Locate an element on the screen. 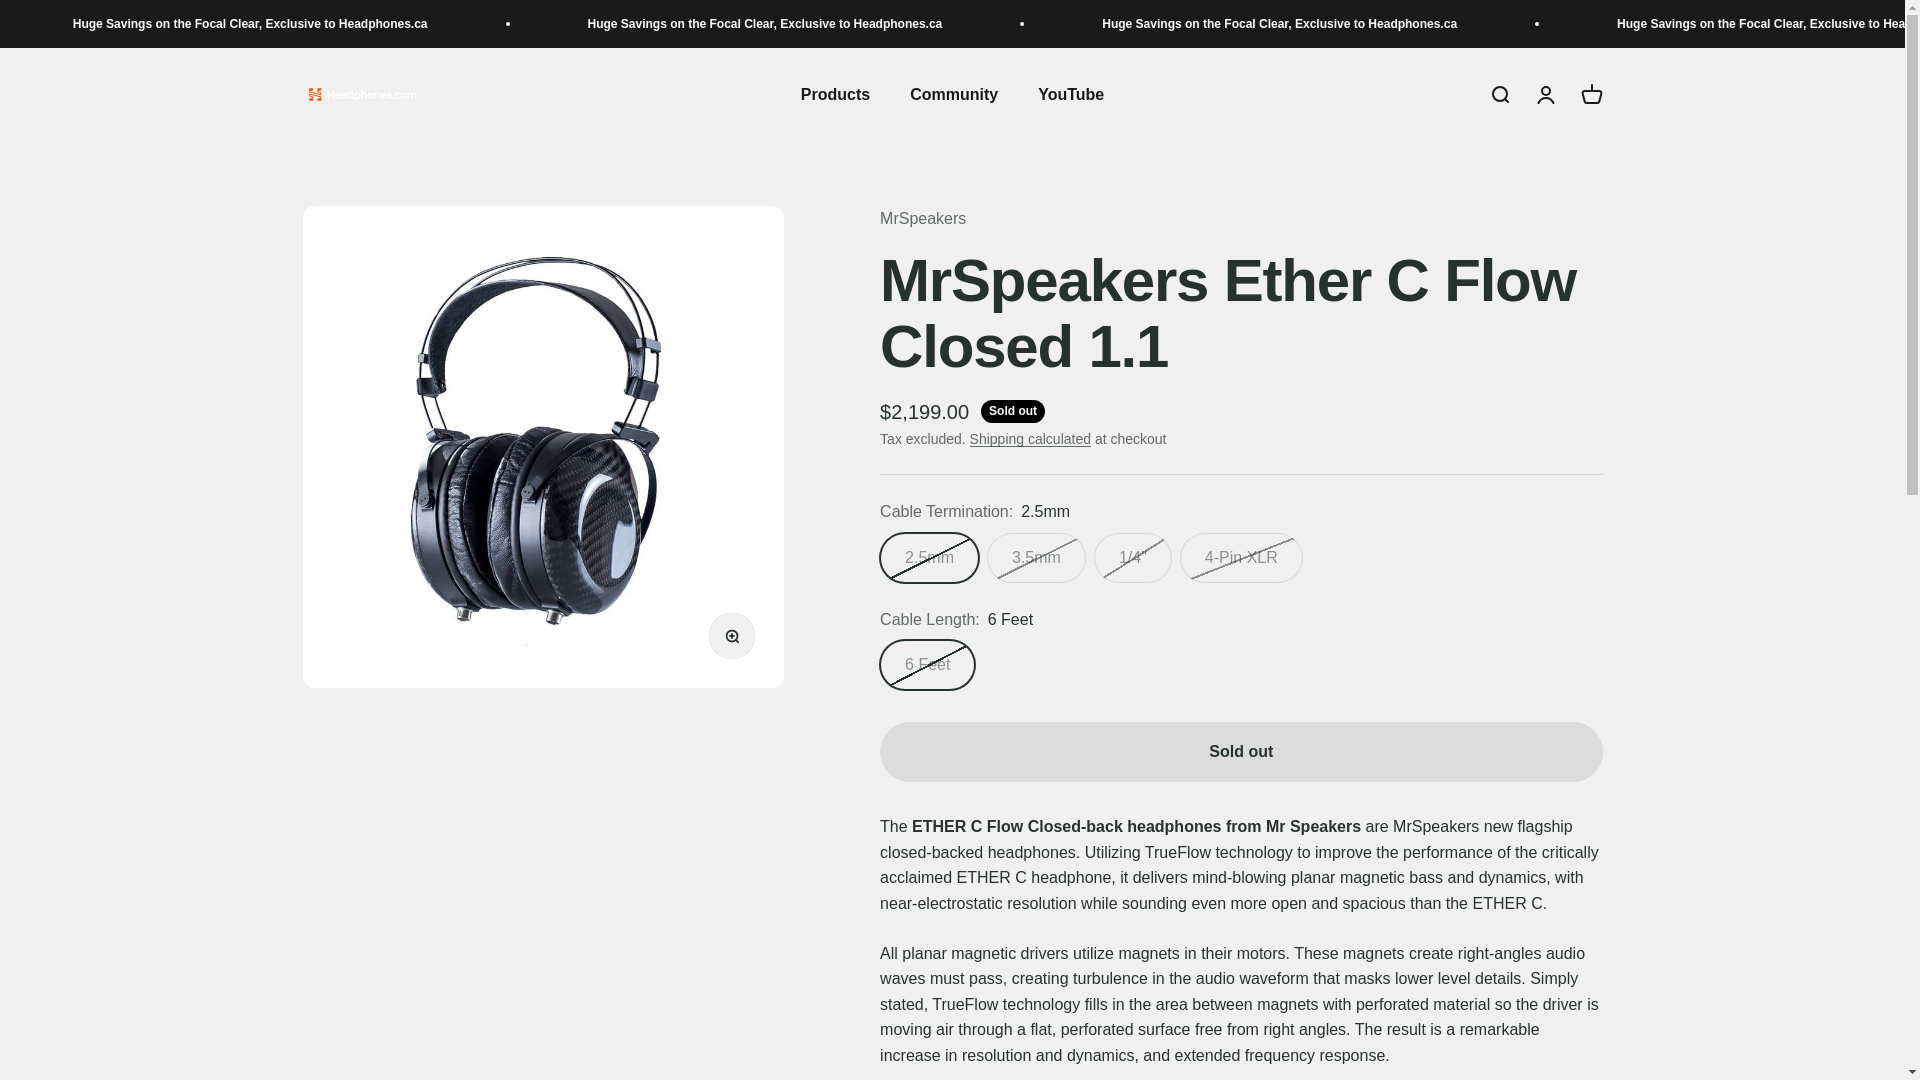  Sold out is located at coordinates (1240, 752).